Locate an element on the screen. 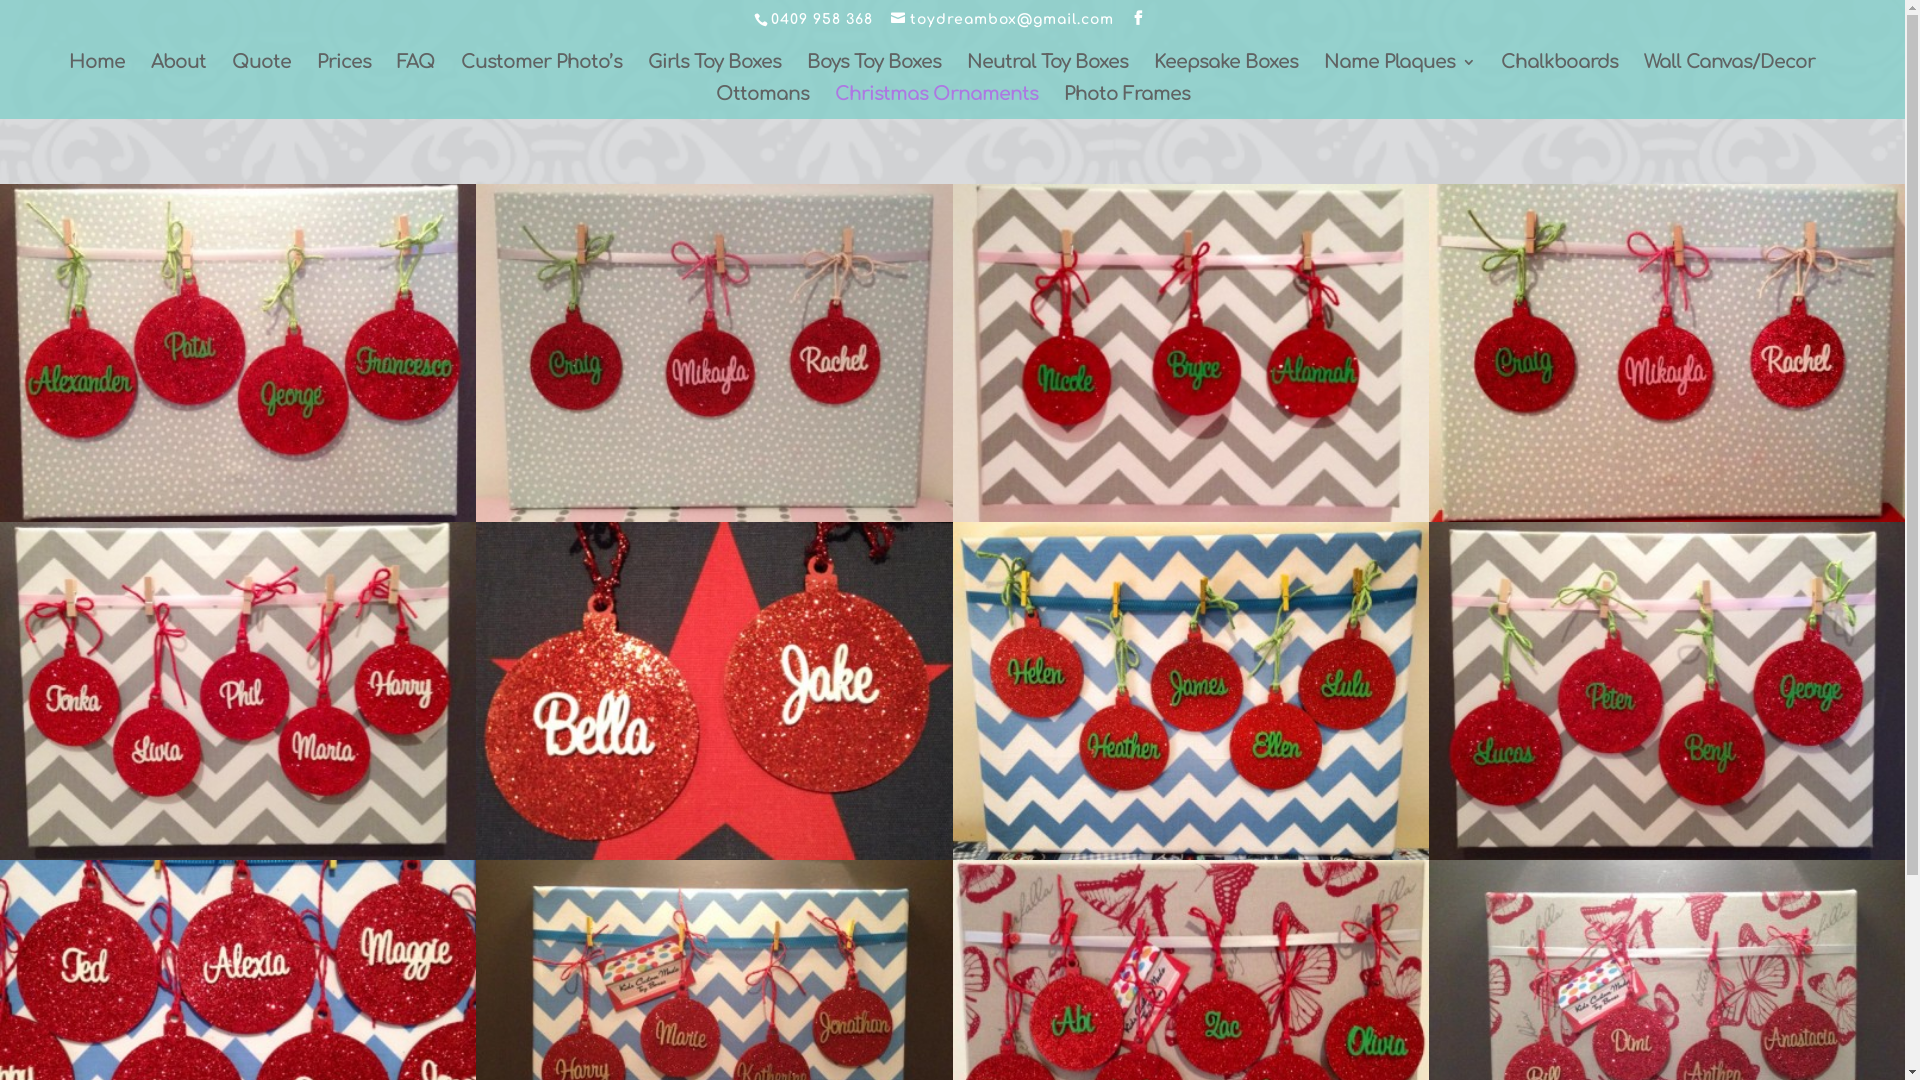  Christmas 2 is located at coordinates (714, 516).